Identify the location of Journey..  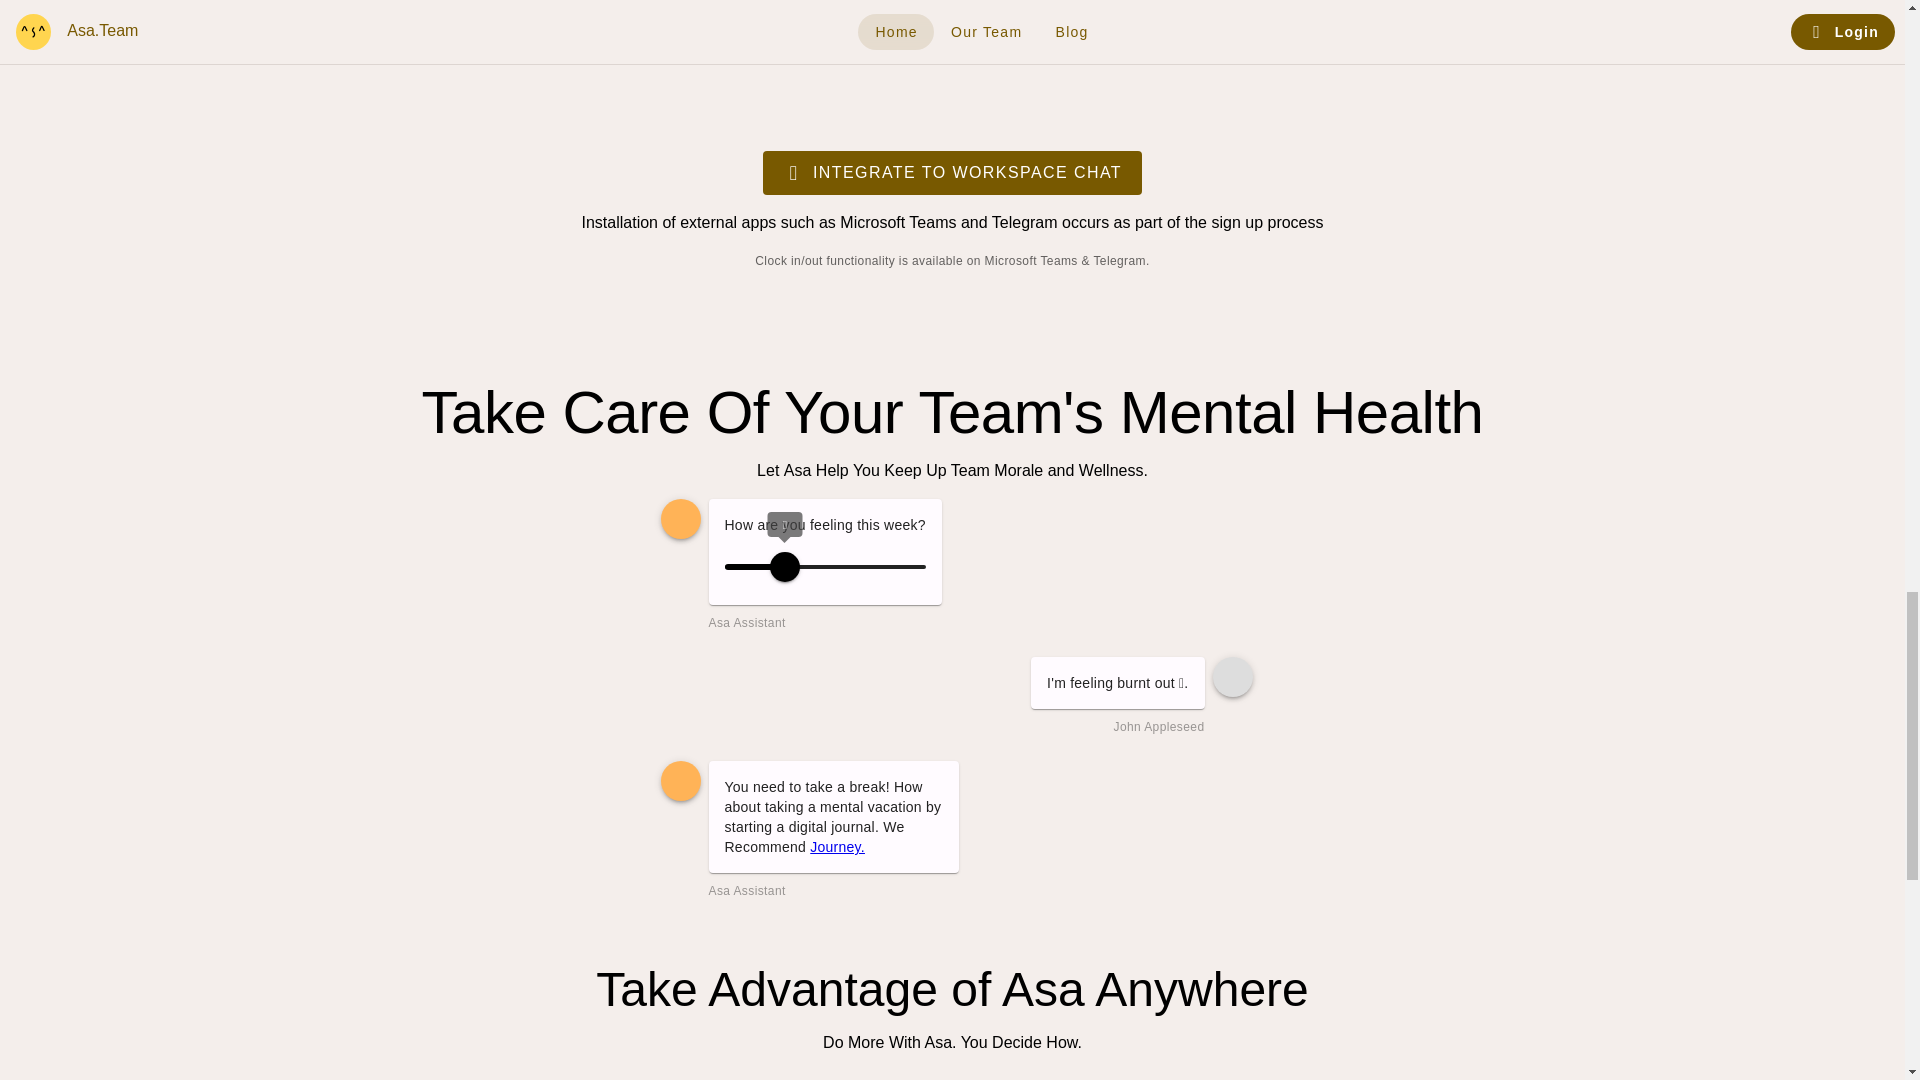
(838, 847).